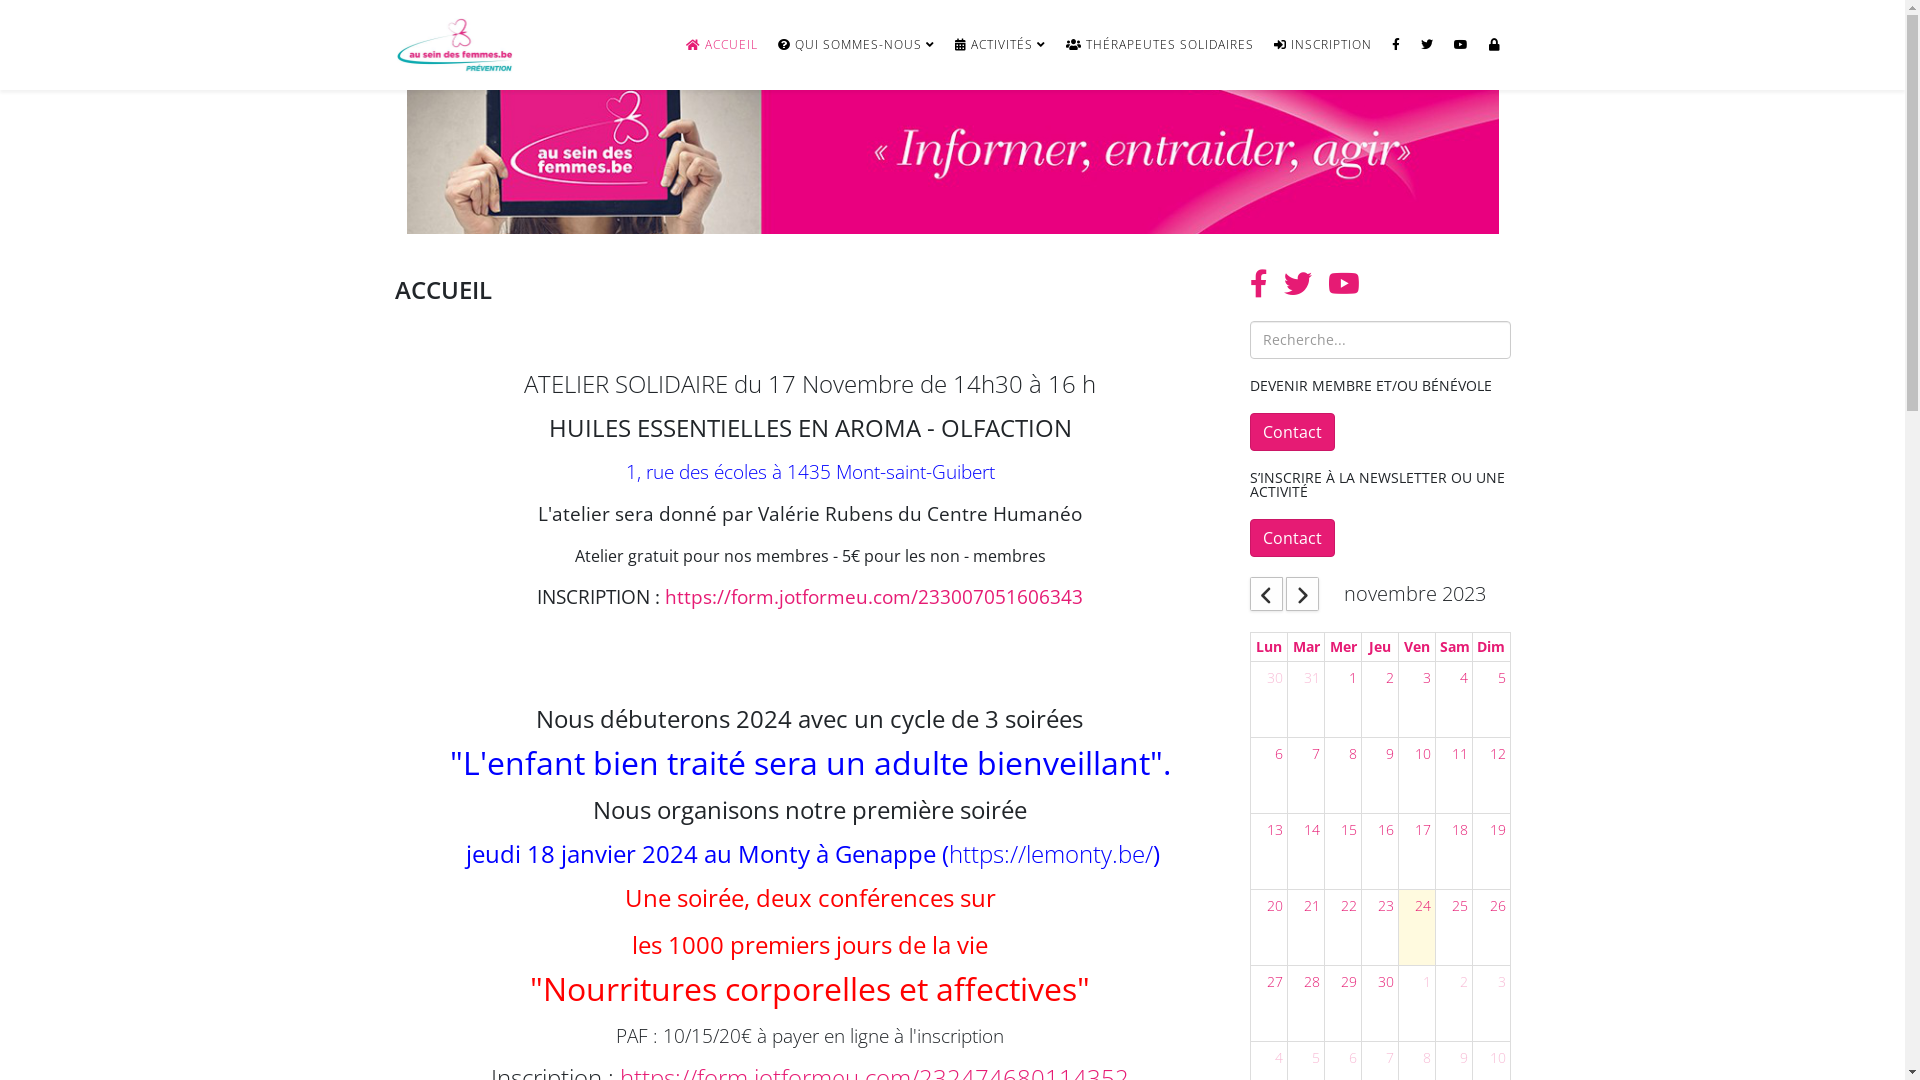  What do you see at coordinates (1455, 647) in the screenshot?
I see `Sam` at bounding box center [1455, 647].